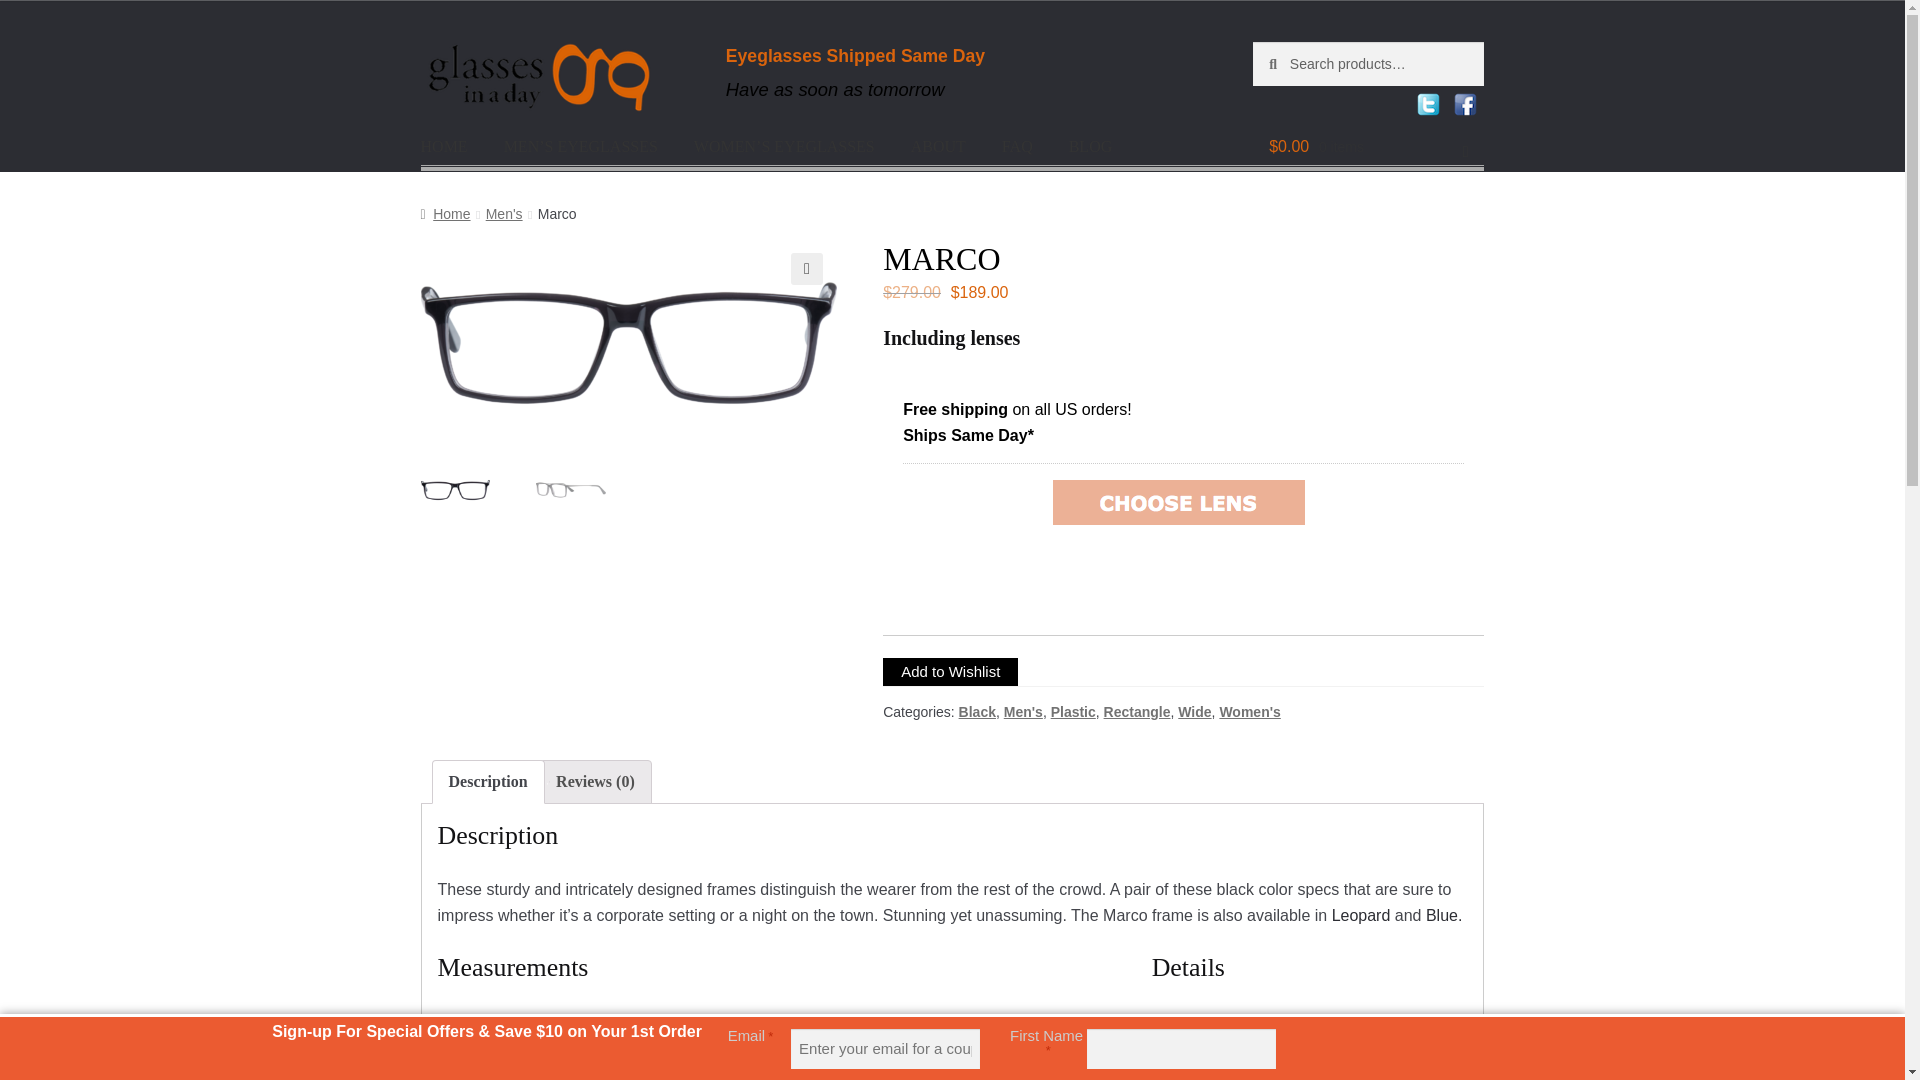 The width and height of the screenshot is (1920, 1080). Describe the element at coordinates (1194, 712) in the screenshot. I see `Wide` at that location.